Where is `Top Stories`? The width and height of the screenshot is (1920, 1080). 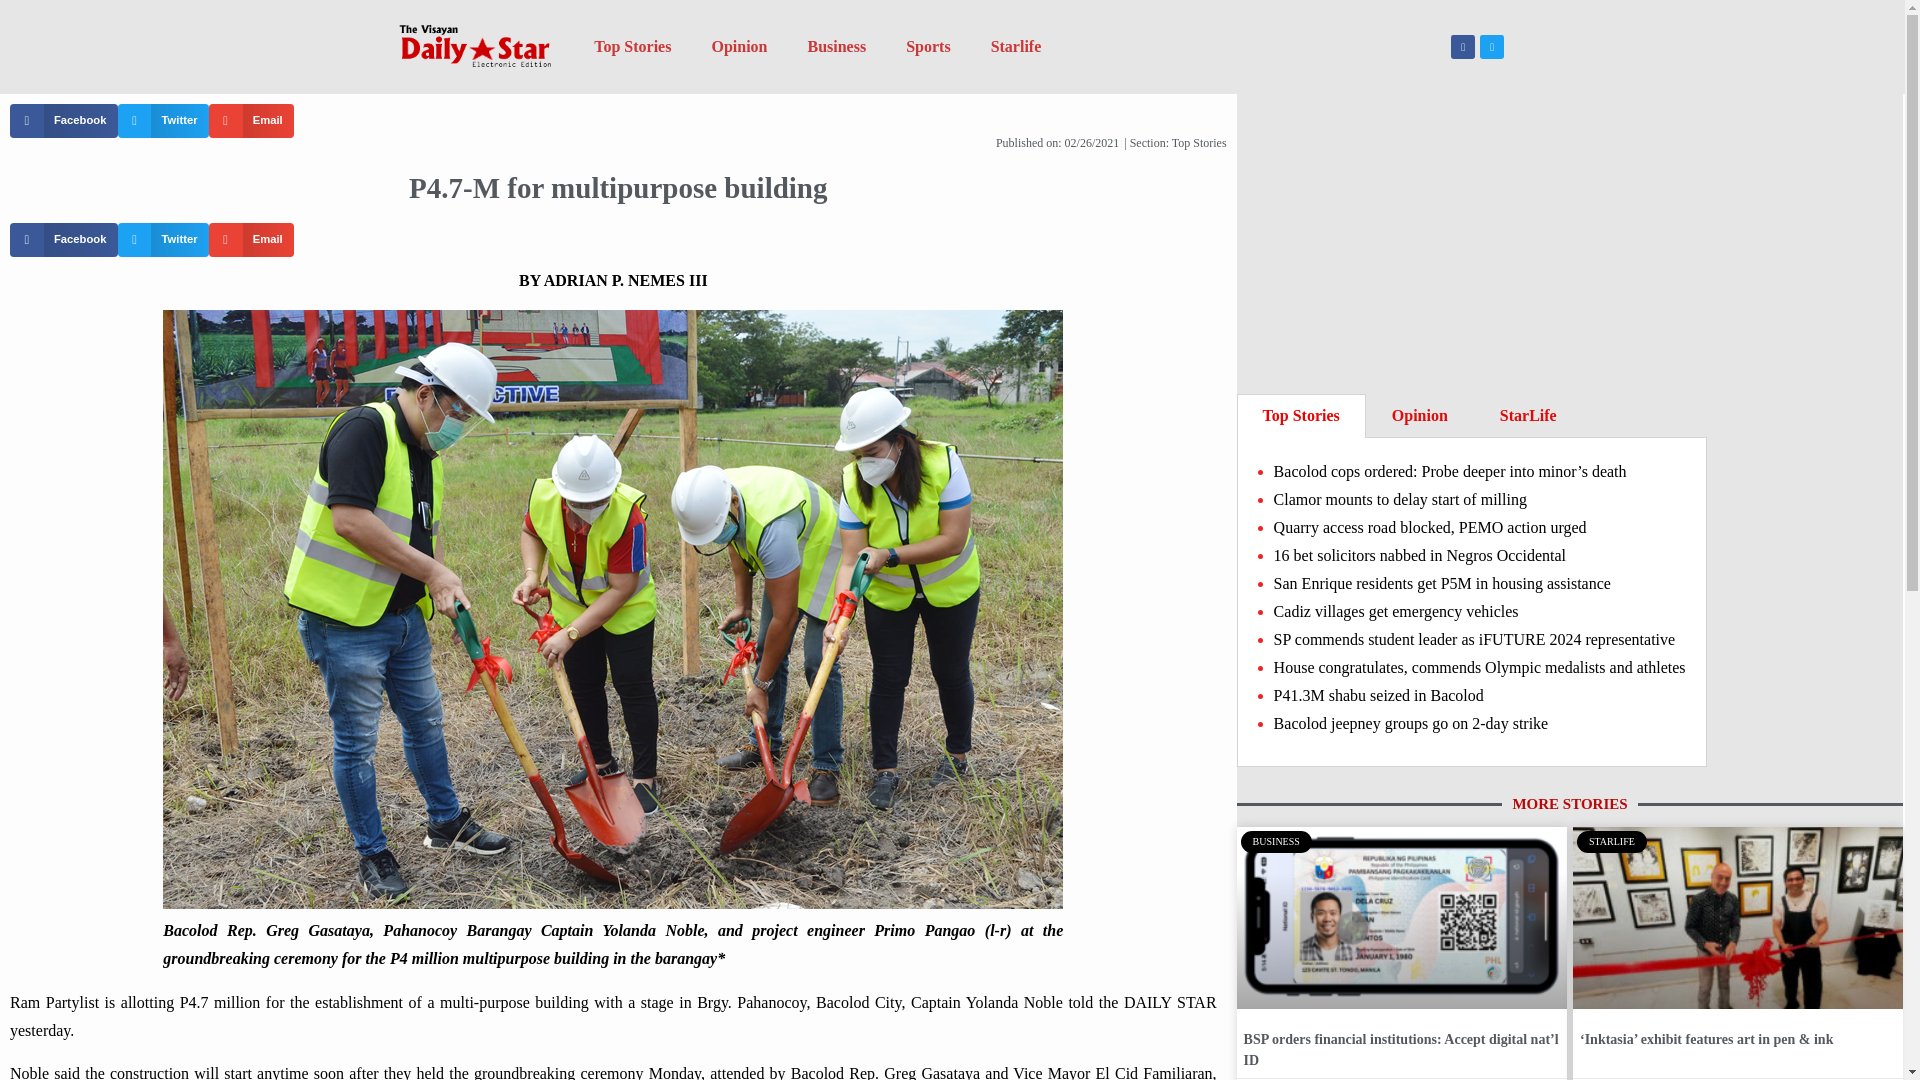
Top Stories is located at coordinates (1302, 416).